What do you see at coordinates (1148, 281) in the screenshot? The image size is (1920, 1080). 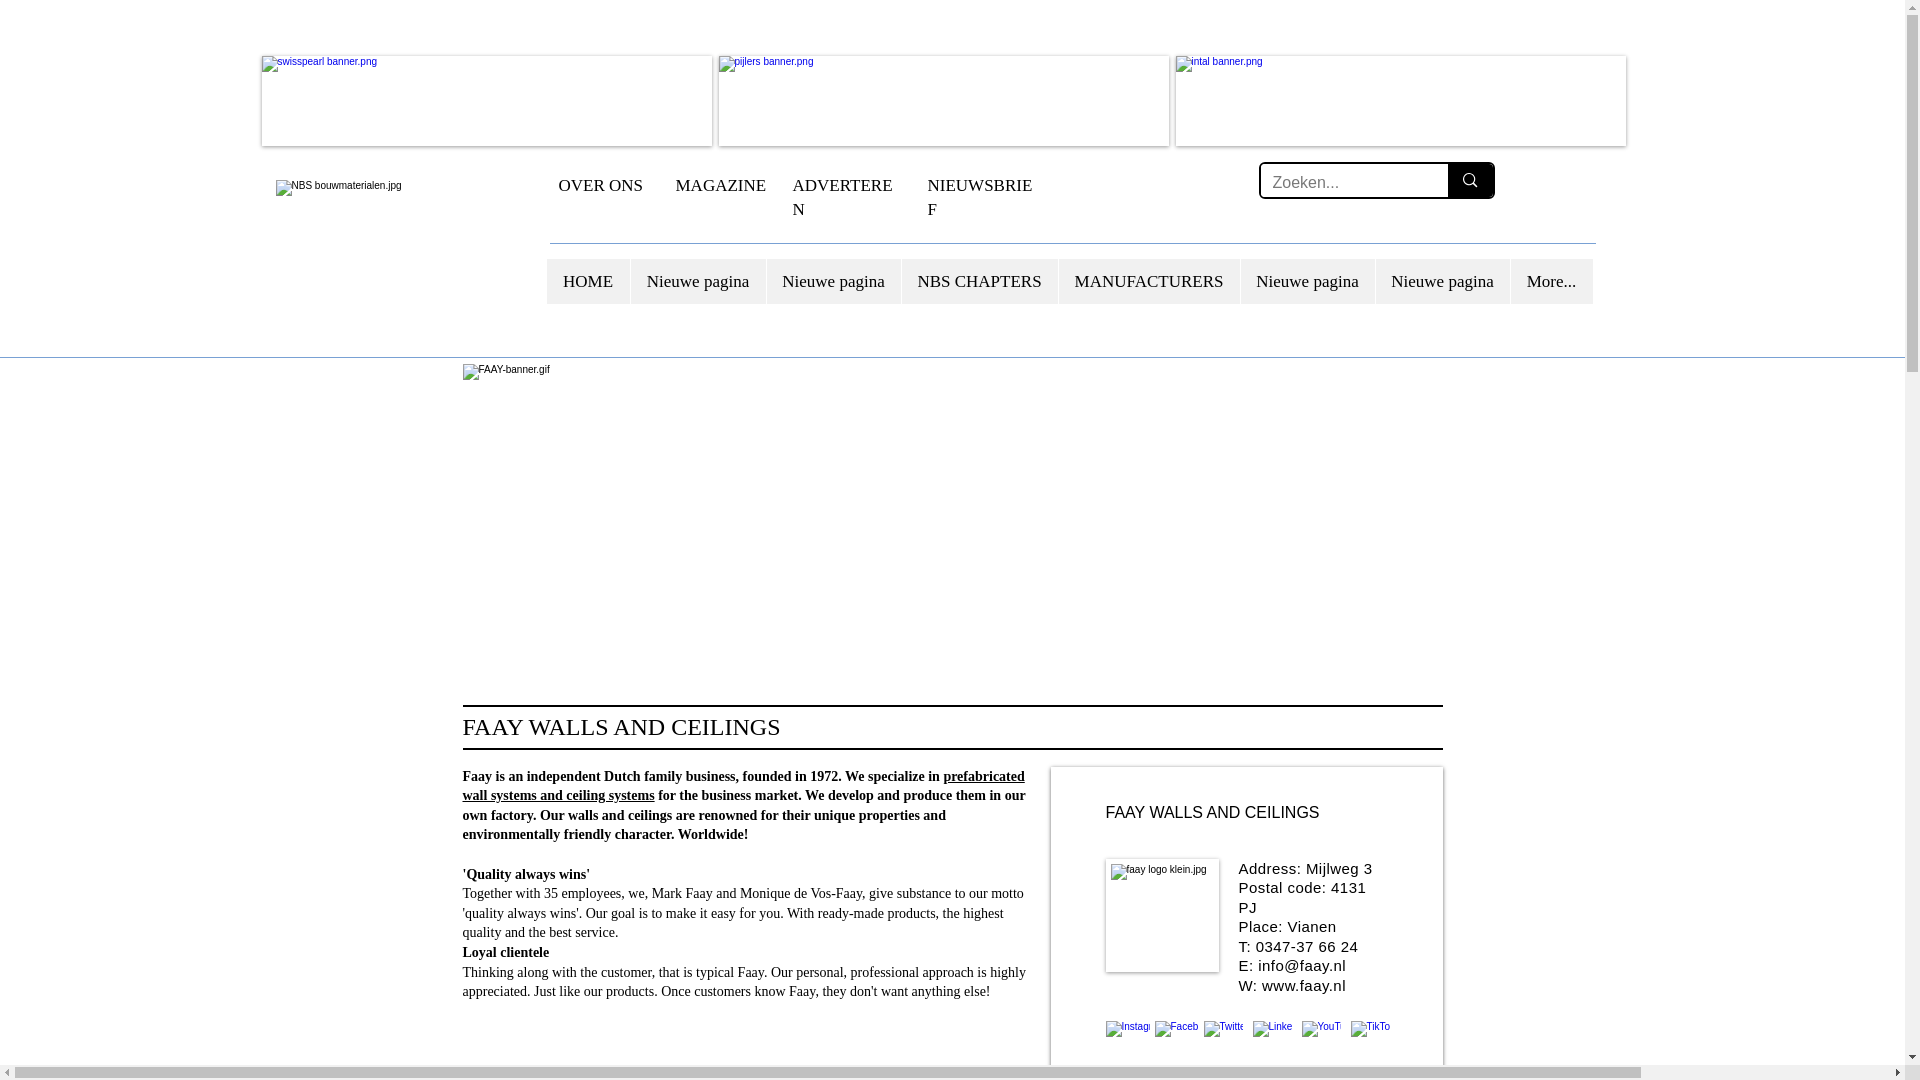 I see `MANUFACTURERS` at bounding box center [1148, 281].